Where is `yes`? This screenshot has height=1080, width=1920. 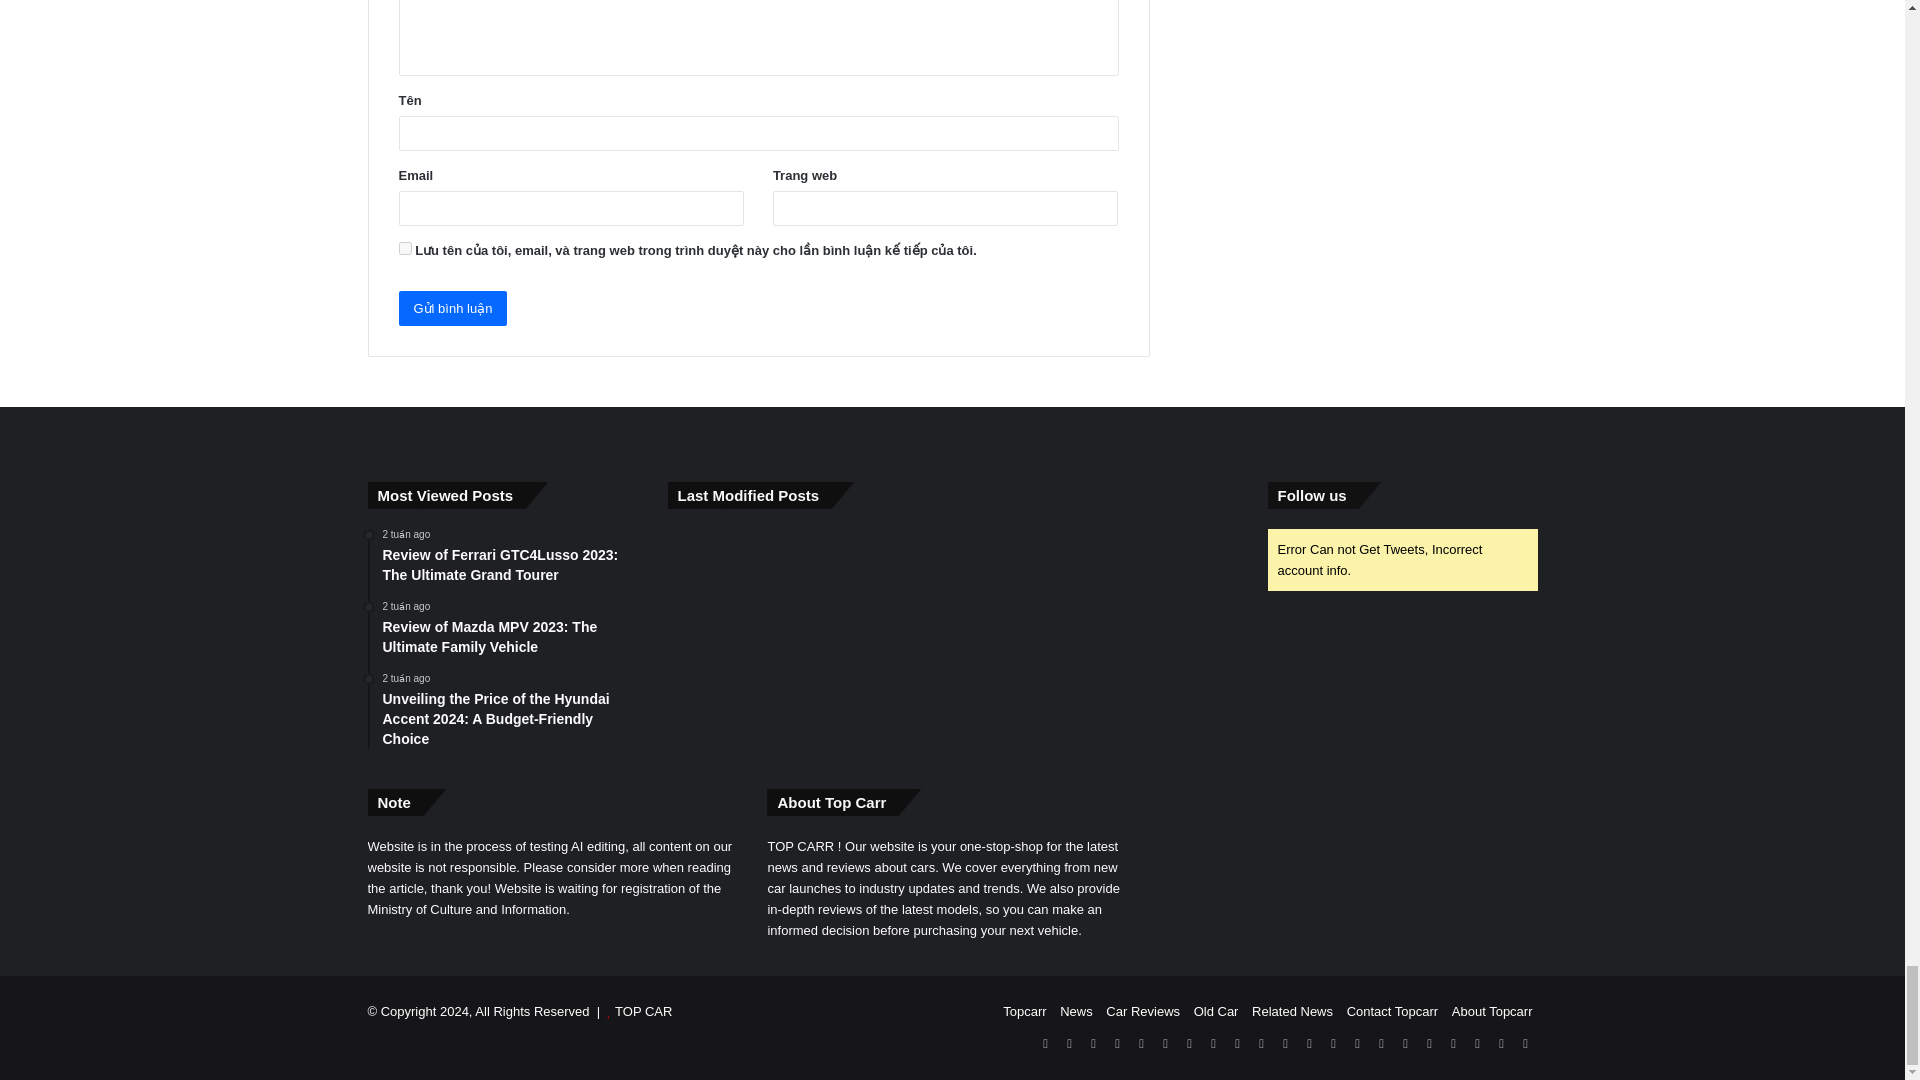
yes is located at coordinates (404, 248).